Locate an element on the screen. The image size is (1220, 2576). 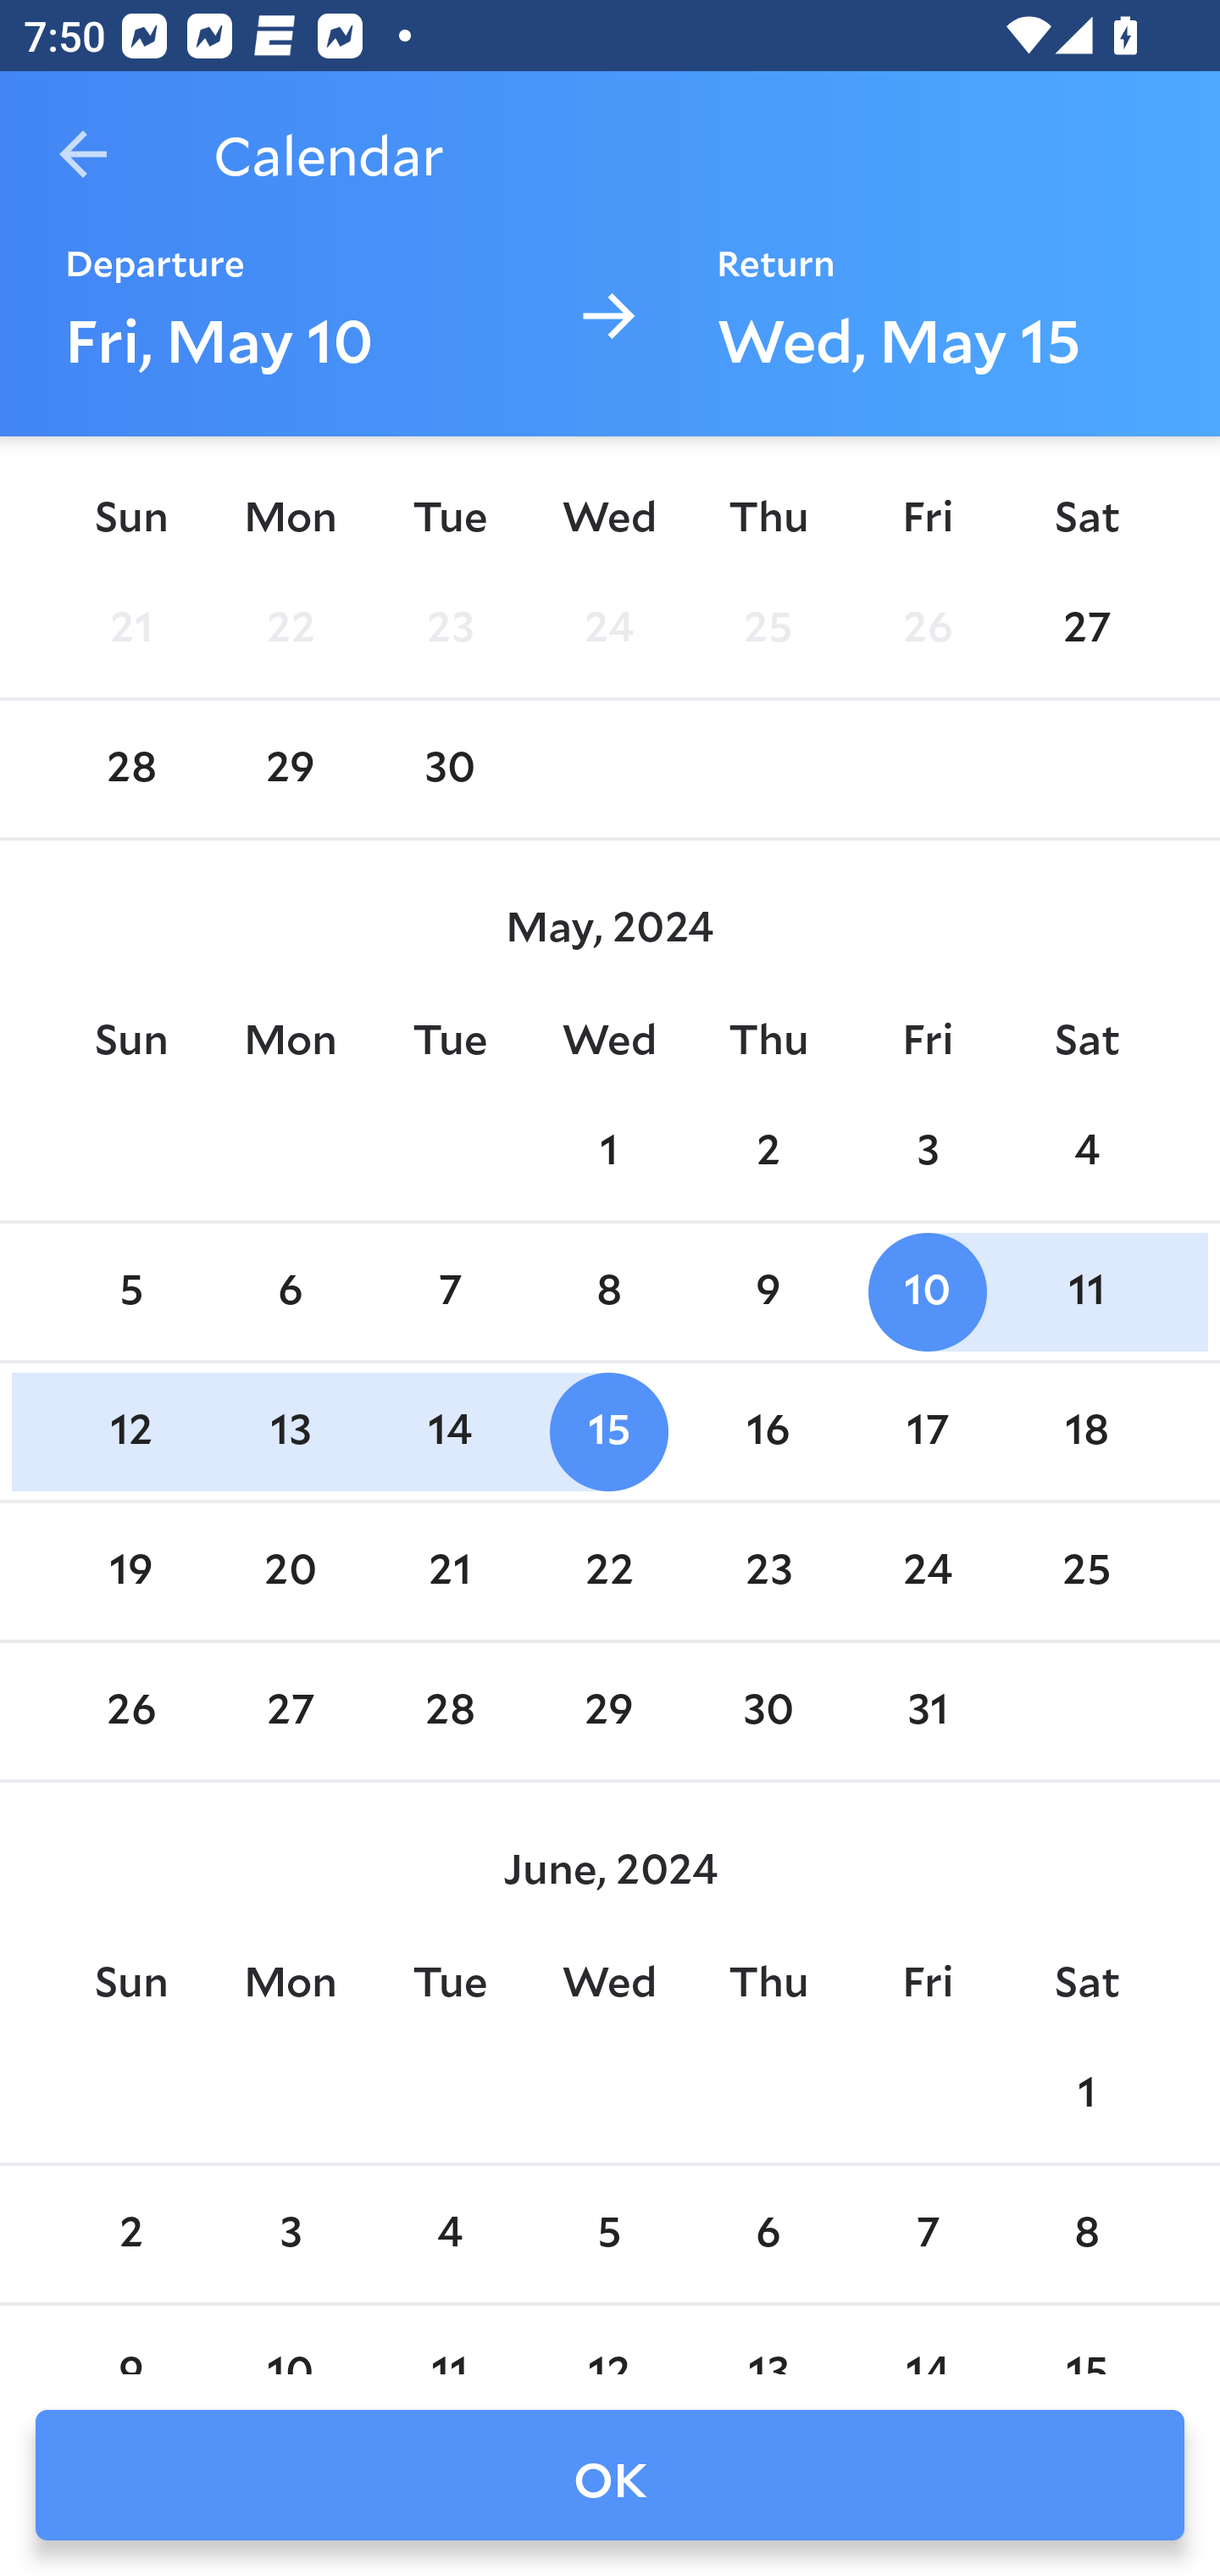
23 is located at coordinates (449, 628).